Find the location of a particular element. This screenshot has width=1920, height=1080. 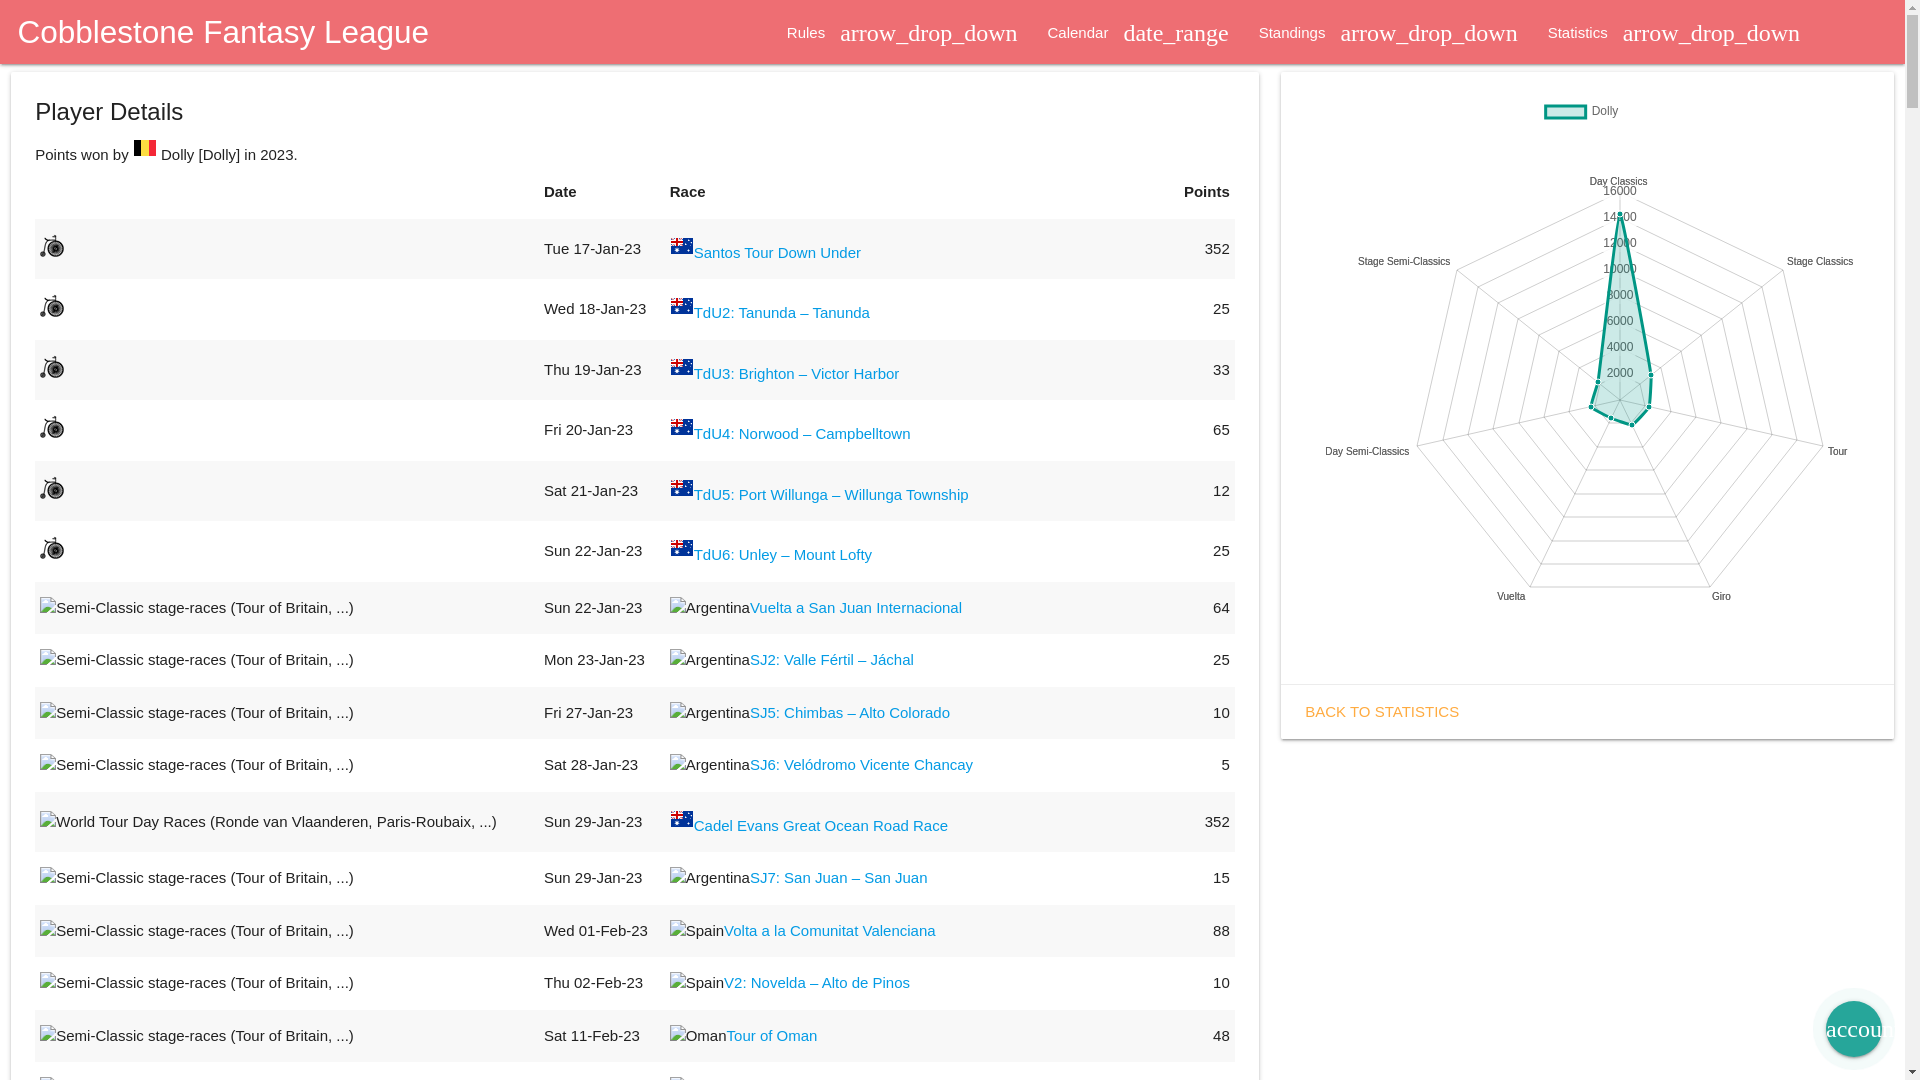

BACK TO STATISTICS is located at coordinates (1382, 710).